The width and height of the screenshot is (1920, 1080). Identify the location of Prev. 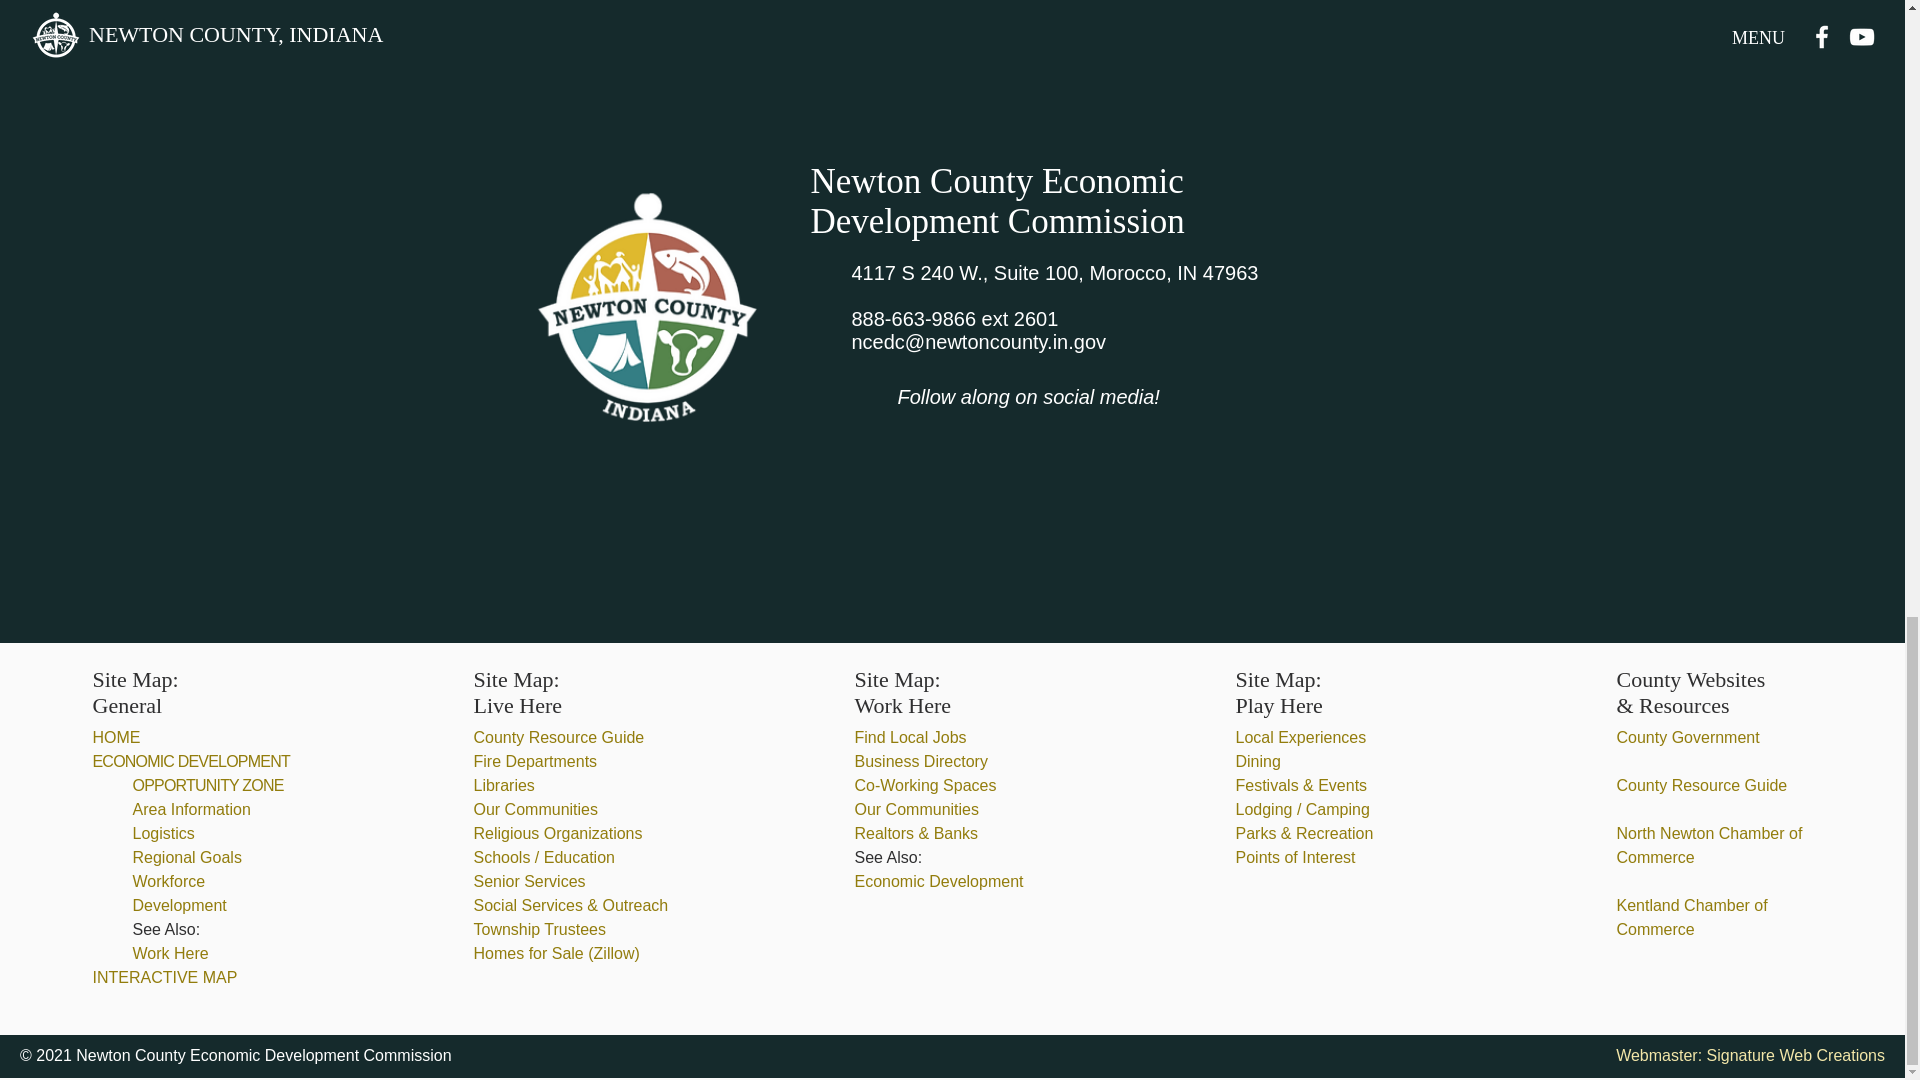
(797, 18).